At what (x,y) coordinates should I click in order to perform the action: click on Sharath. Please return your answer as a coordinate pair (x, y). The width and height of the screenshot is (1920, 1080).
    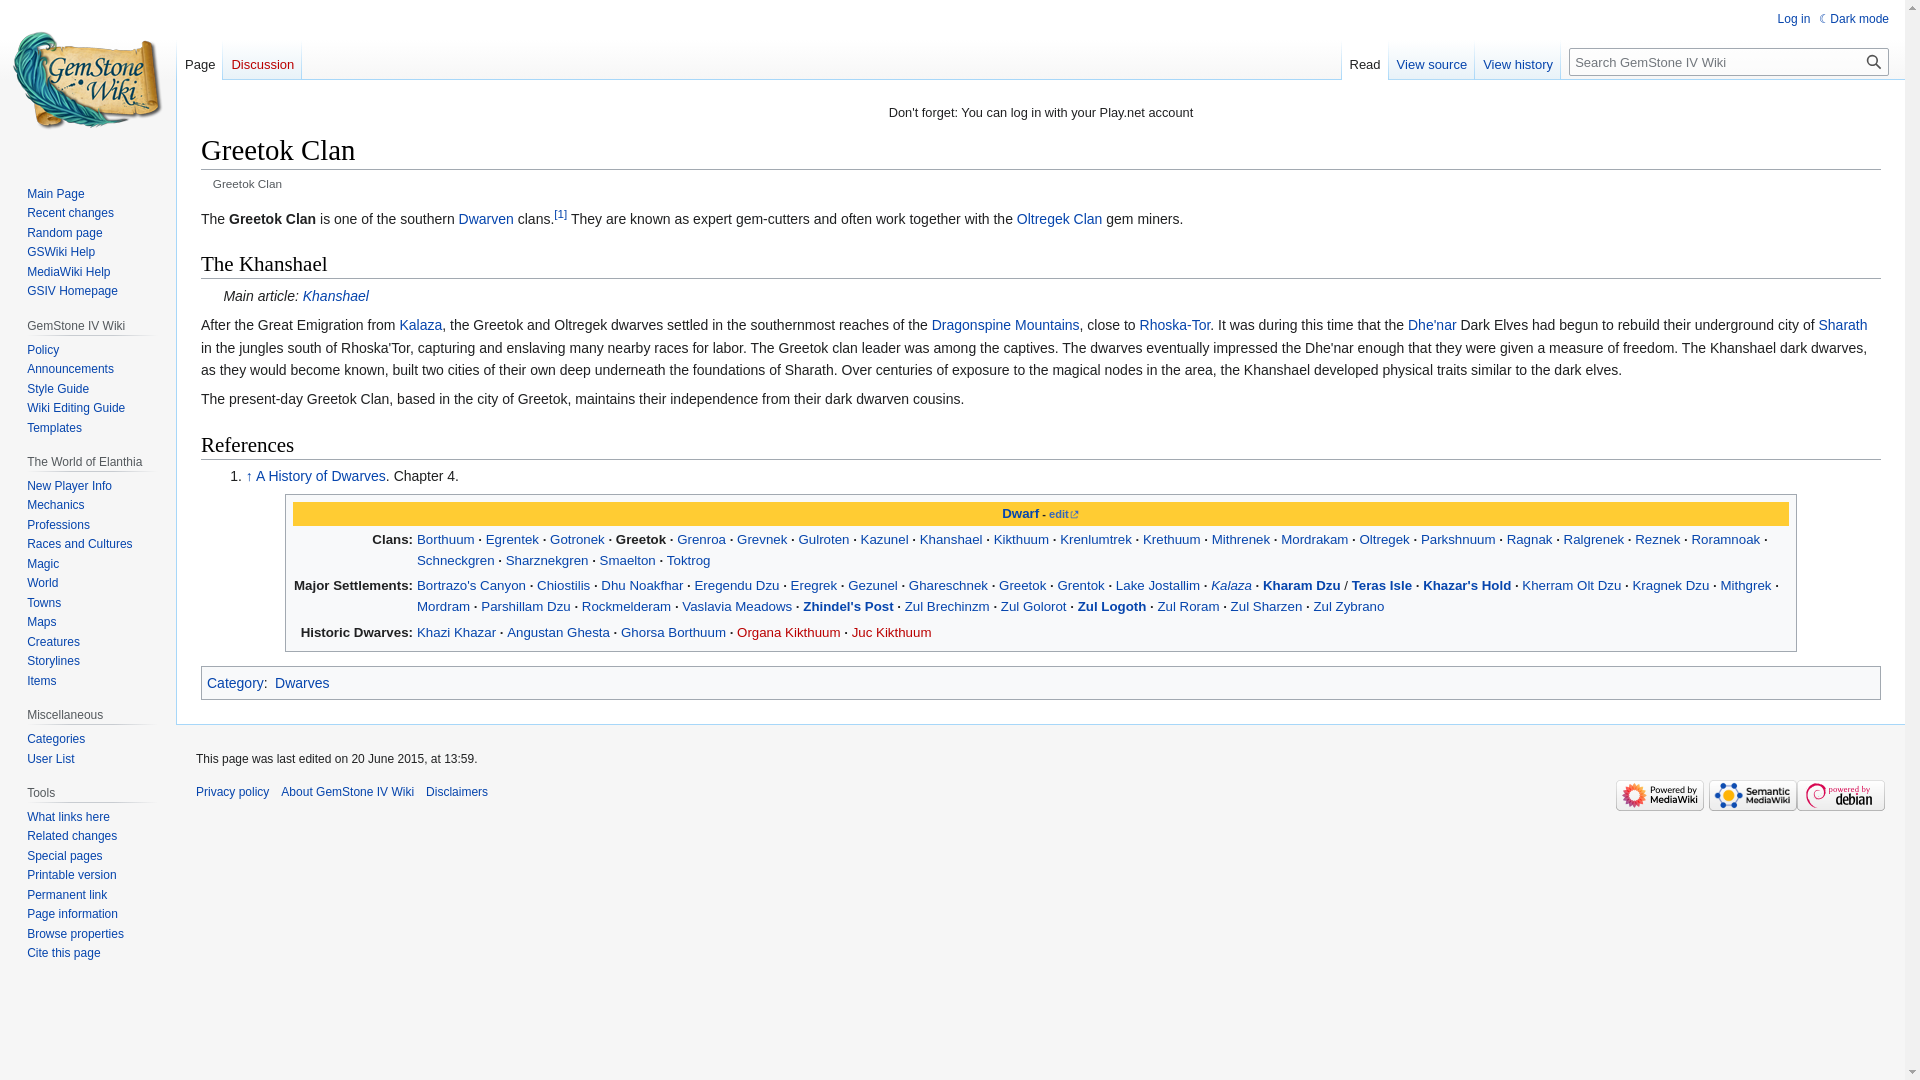
    Looking at the image, I should click on (1842, 324).